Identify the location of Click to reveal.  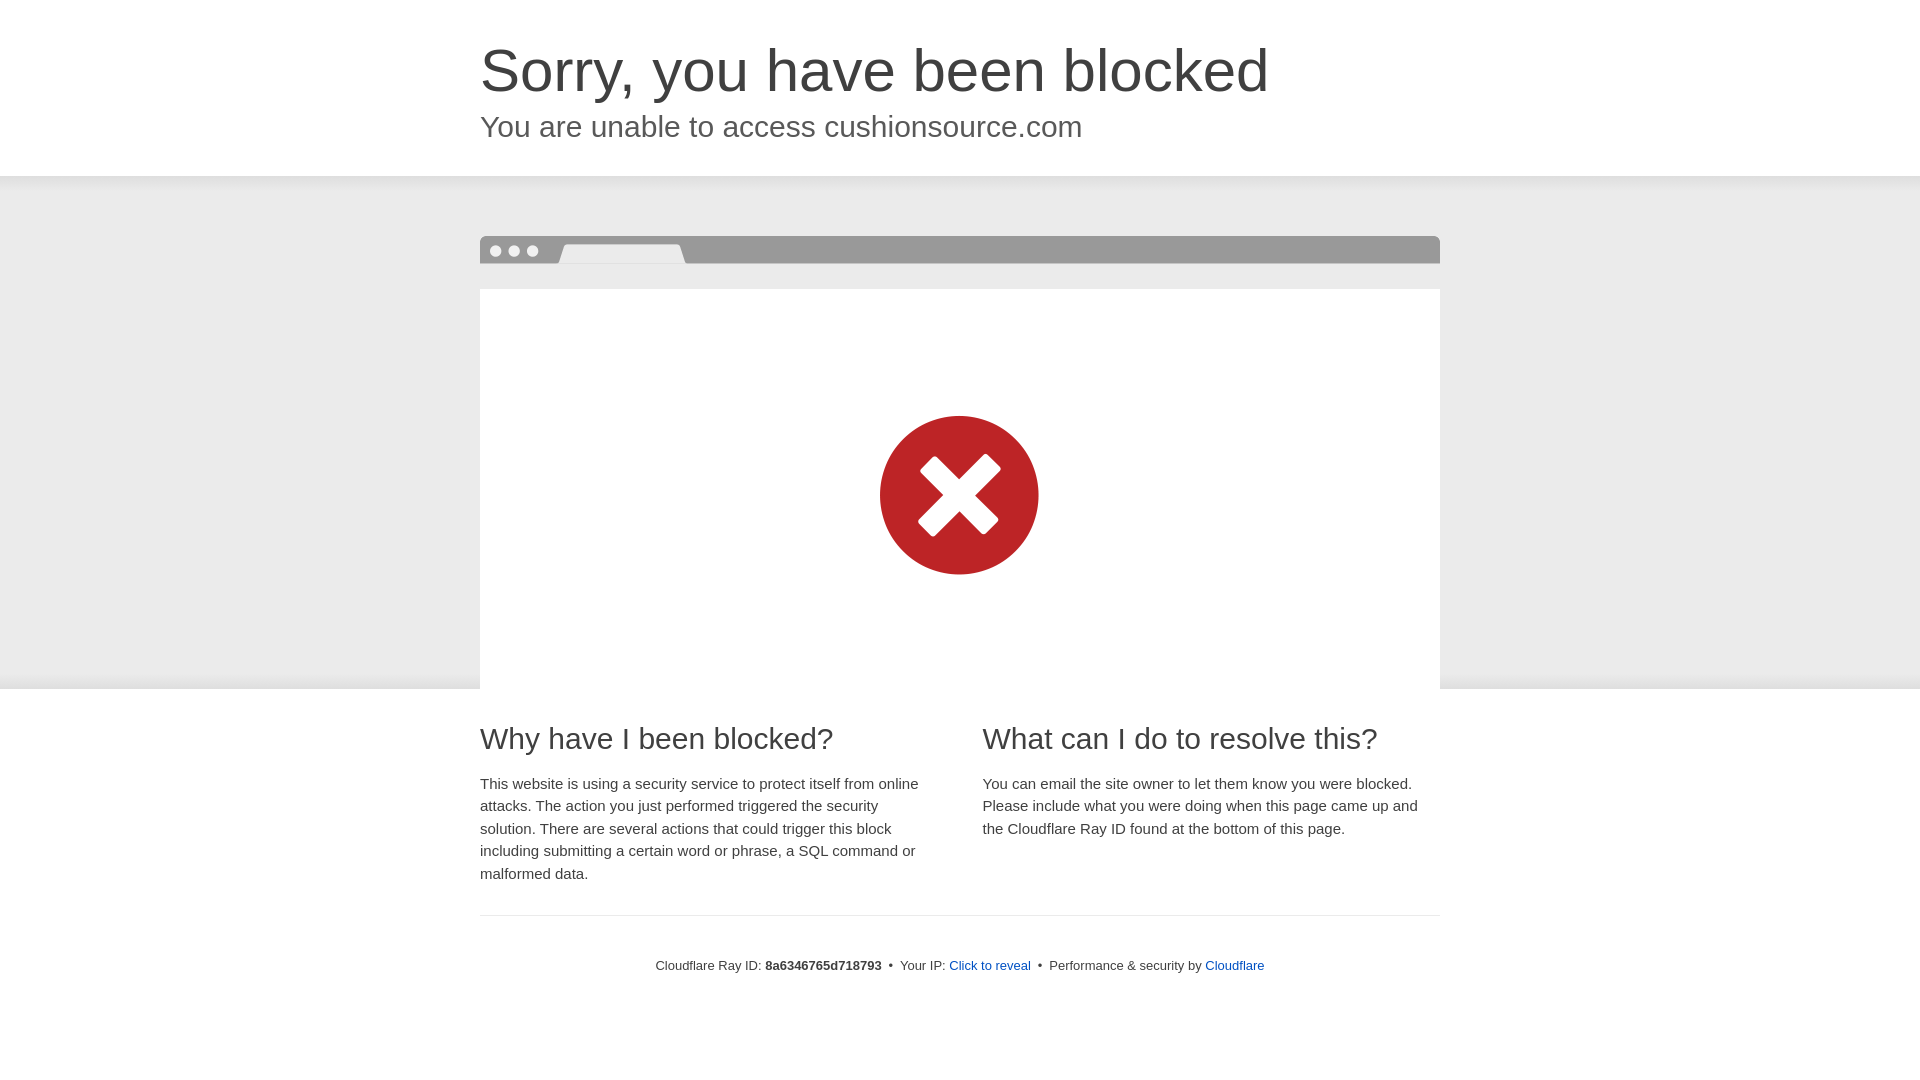
(990, 966).